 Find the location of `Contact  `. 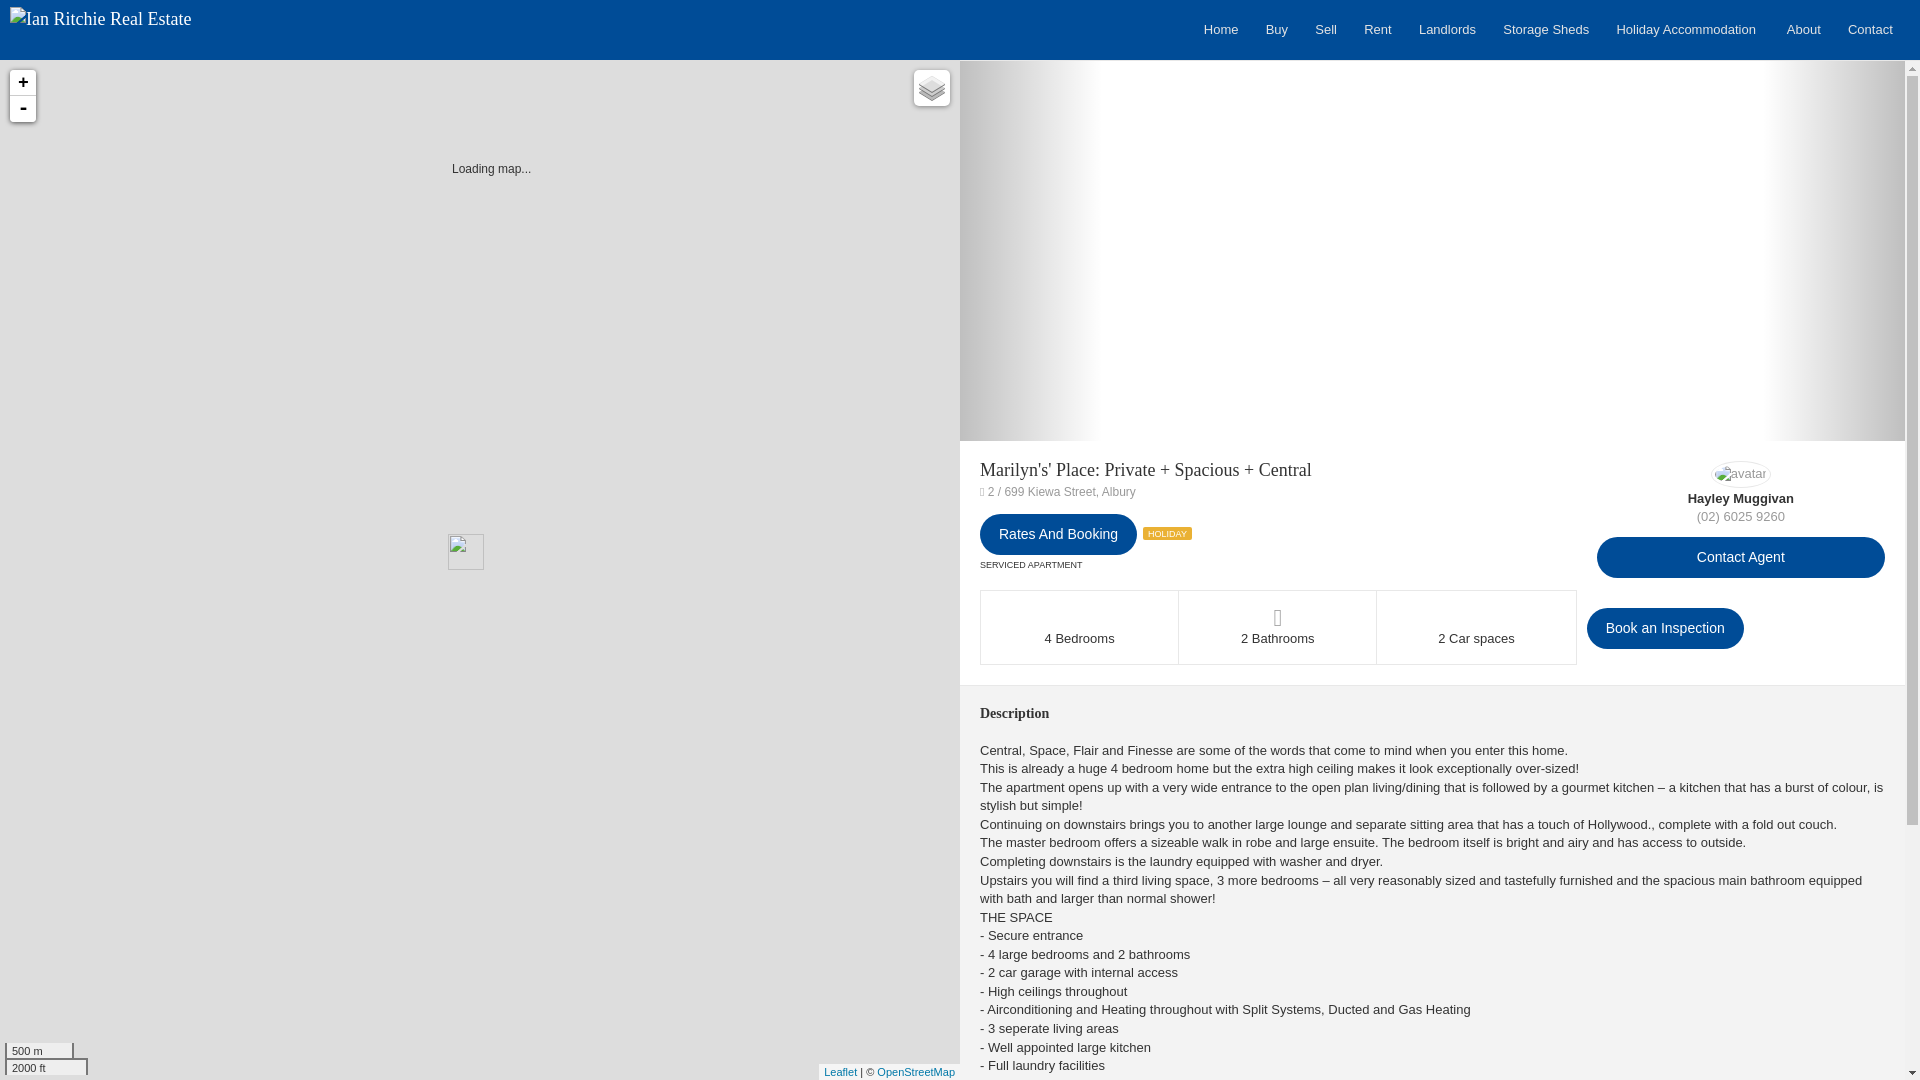

Contact   is located at coordinates (1874, 30).